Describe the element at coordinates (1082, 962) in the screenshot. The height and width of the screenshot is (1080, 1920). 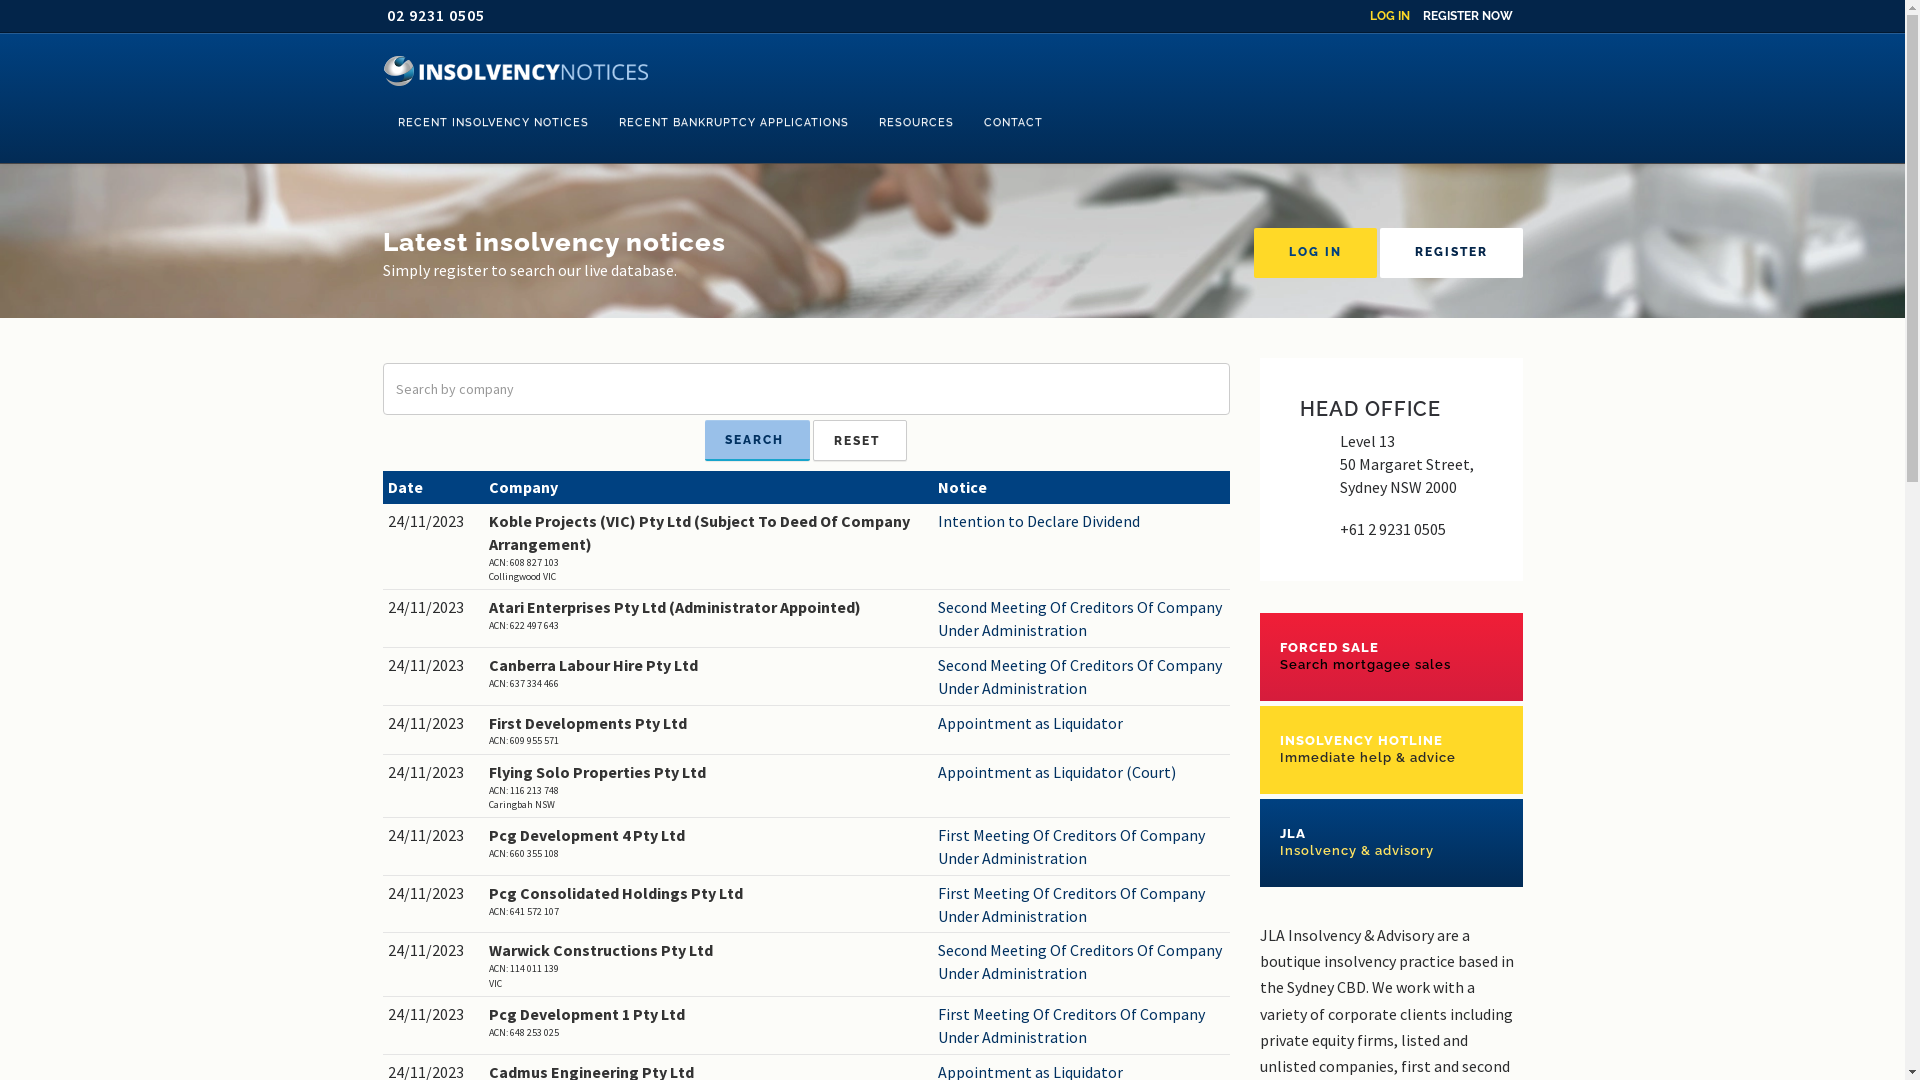
I see `Second Meeting Of Creditors Of Company Under Administration` at that location.